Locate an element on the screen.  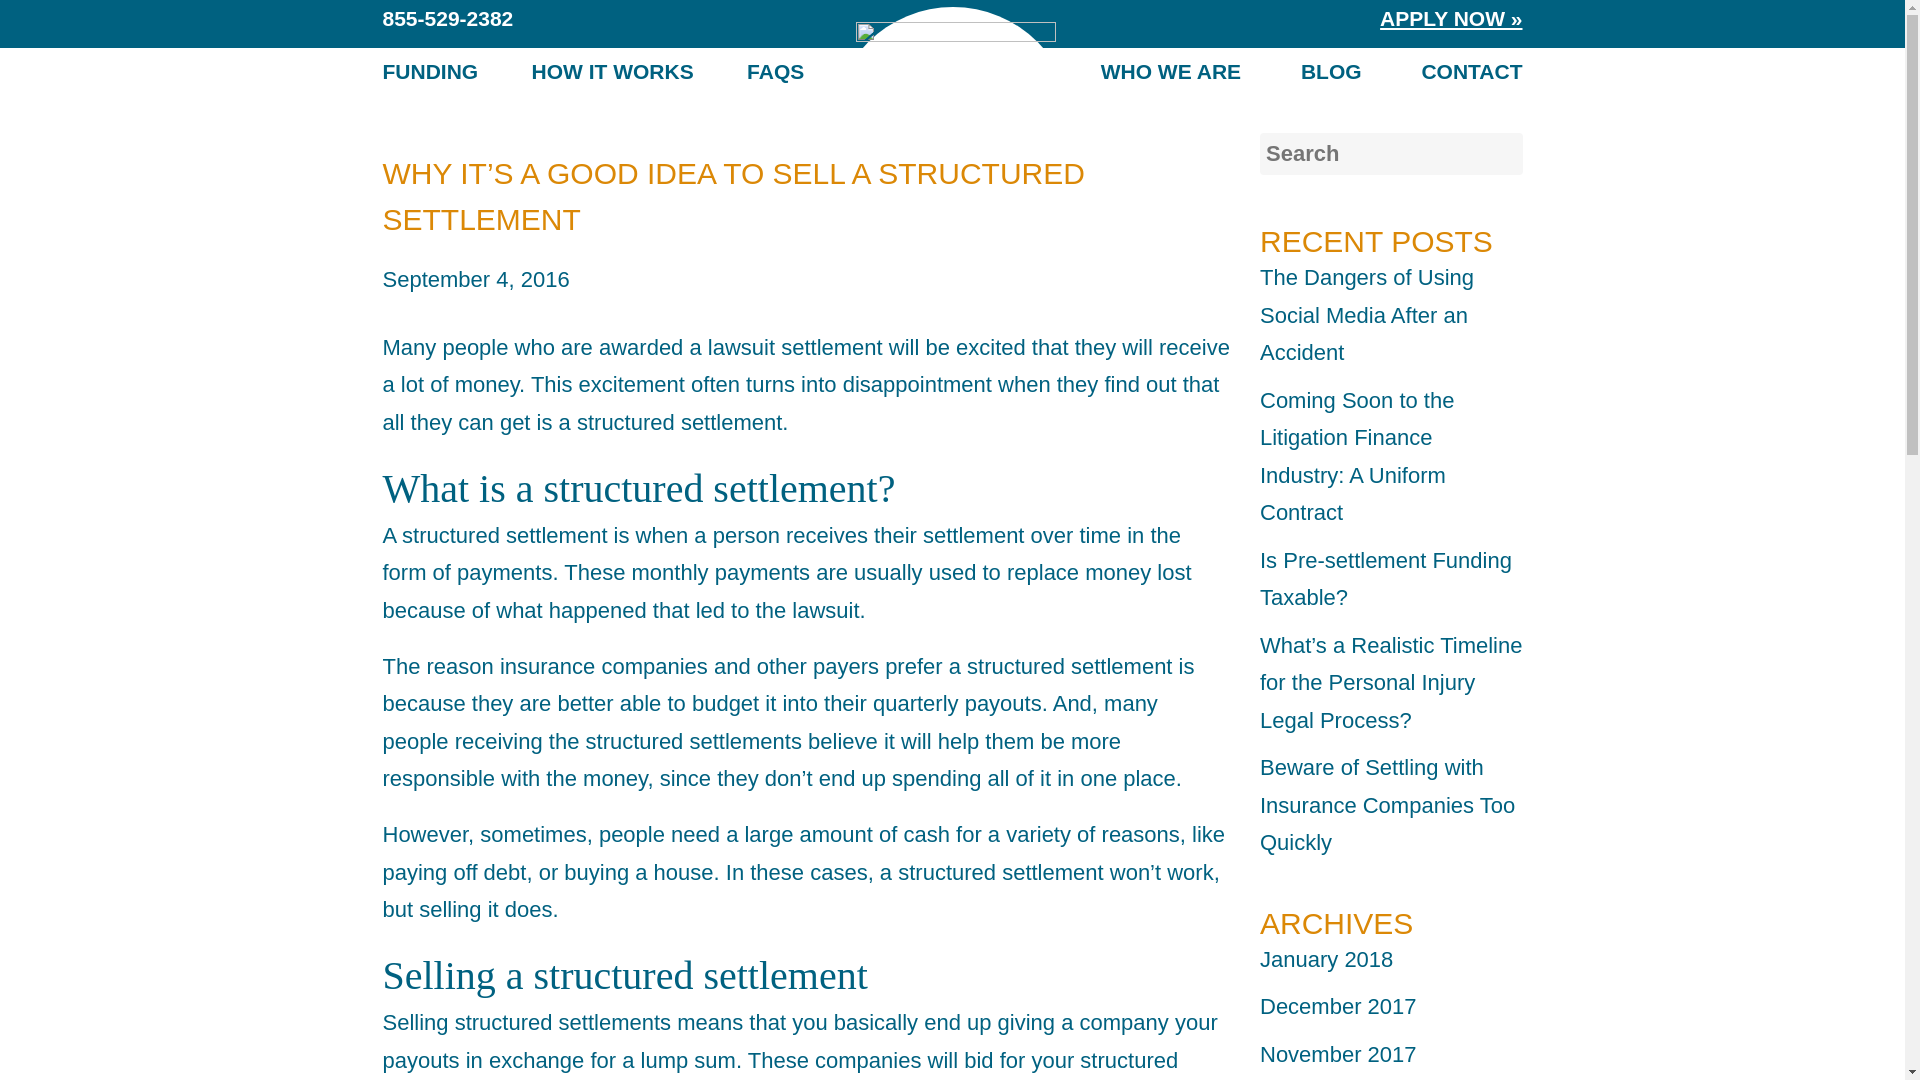
Search for: is located at coordinates (1390, 152).